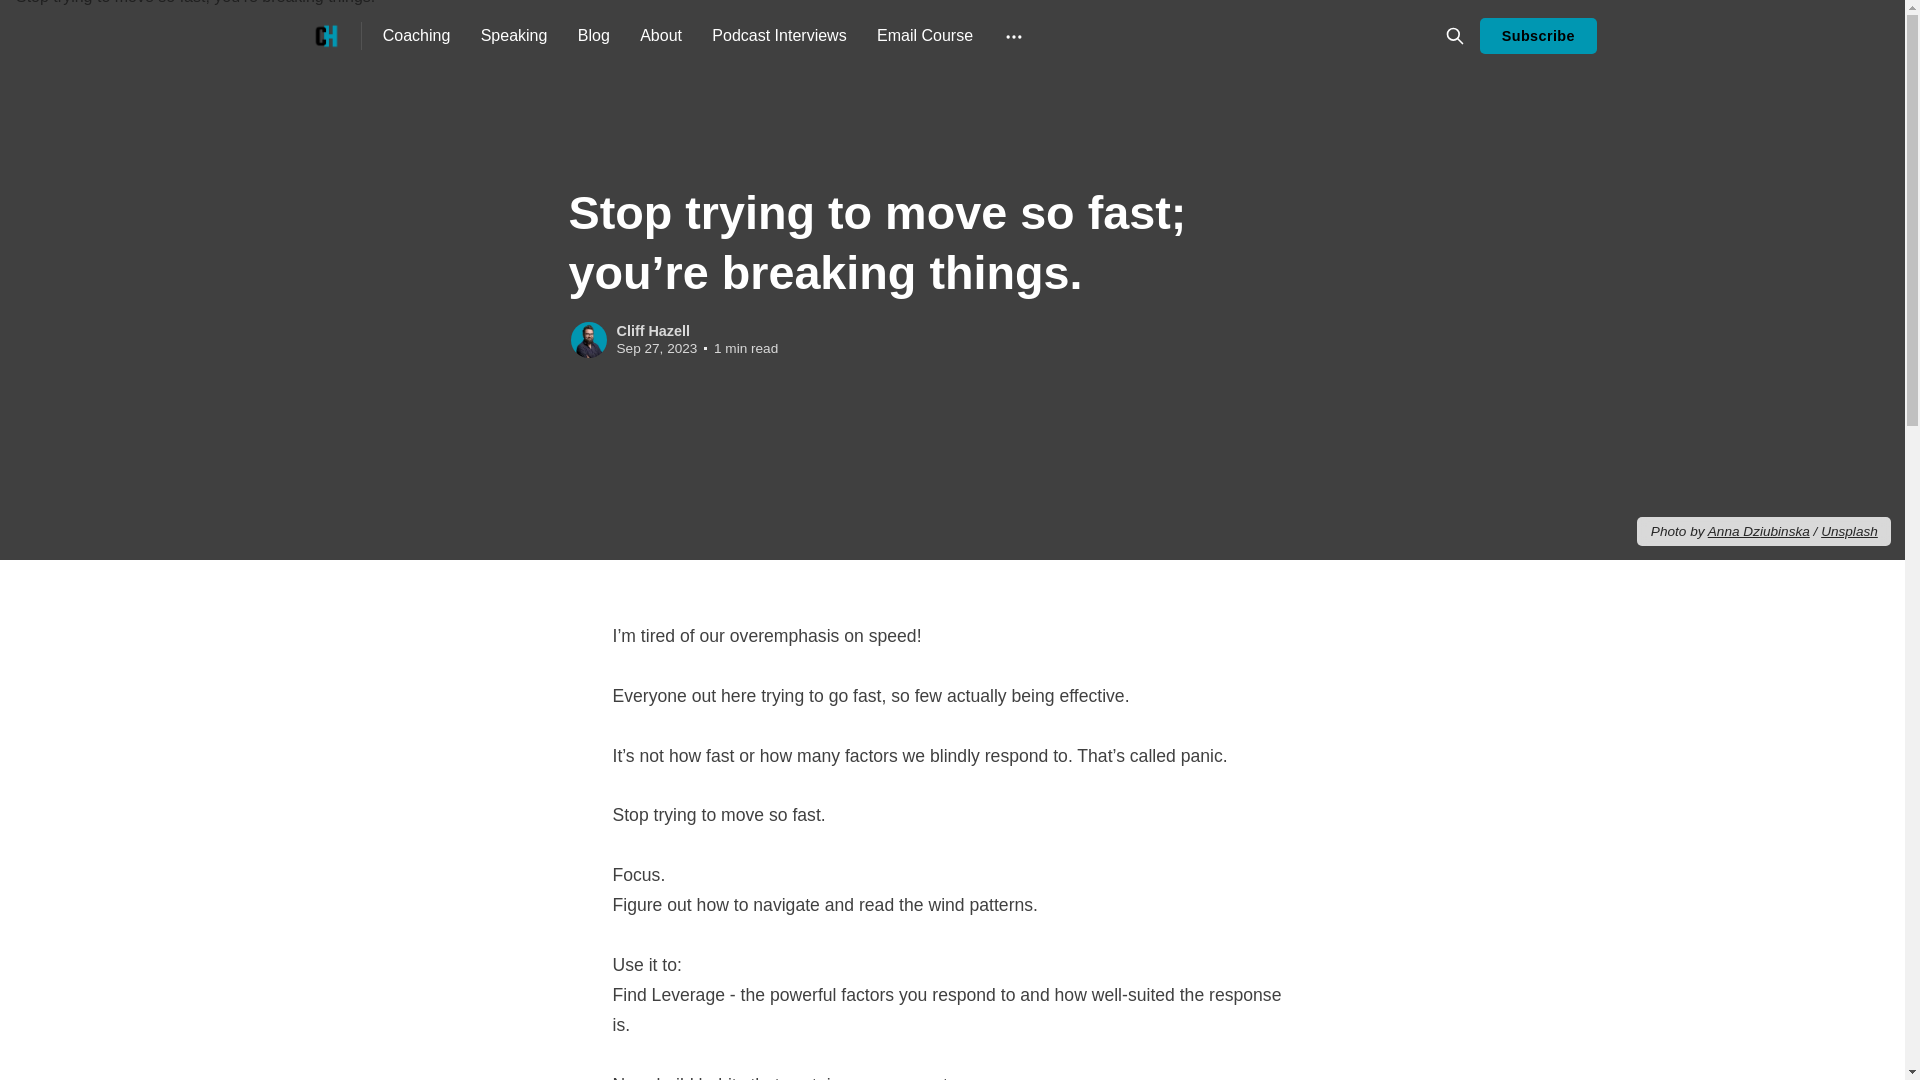  What do you see at coordinates (1848, 530) in the screenshot?
I see `Unsplash` at bounding box center [1848, 530].